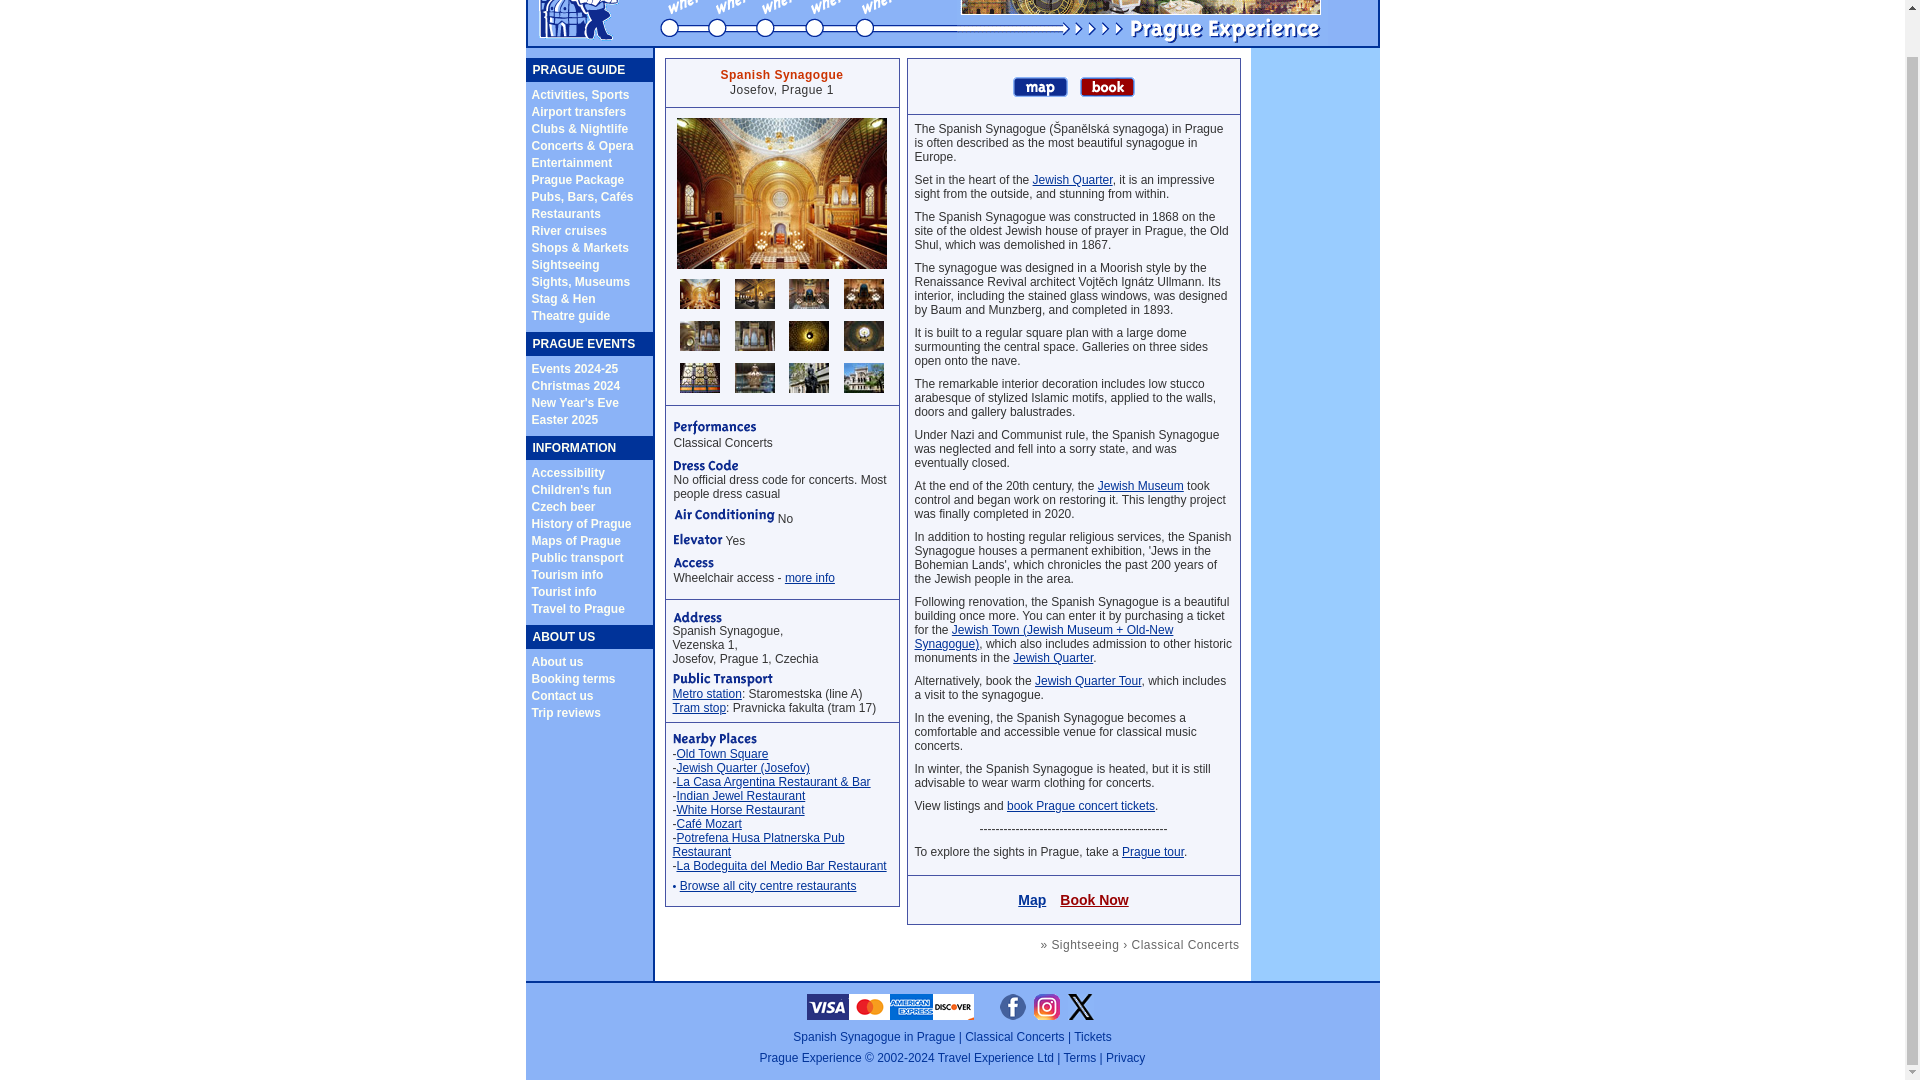 The height and width of the screenshot is (1080, 1920). I want to click on Activities, Sports, so click(580, 94).